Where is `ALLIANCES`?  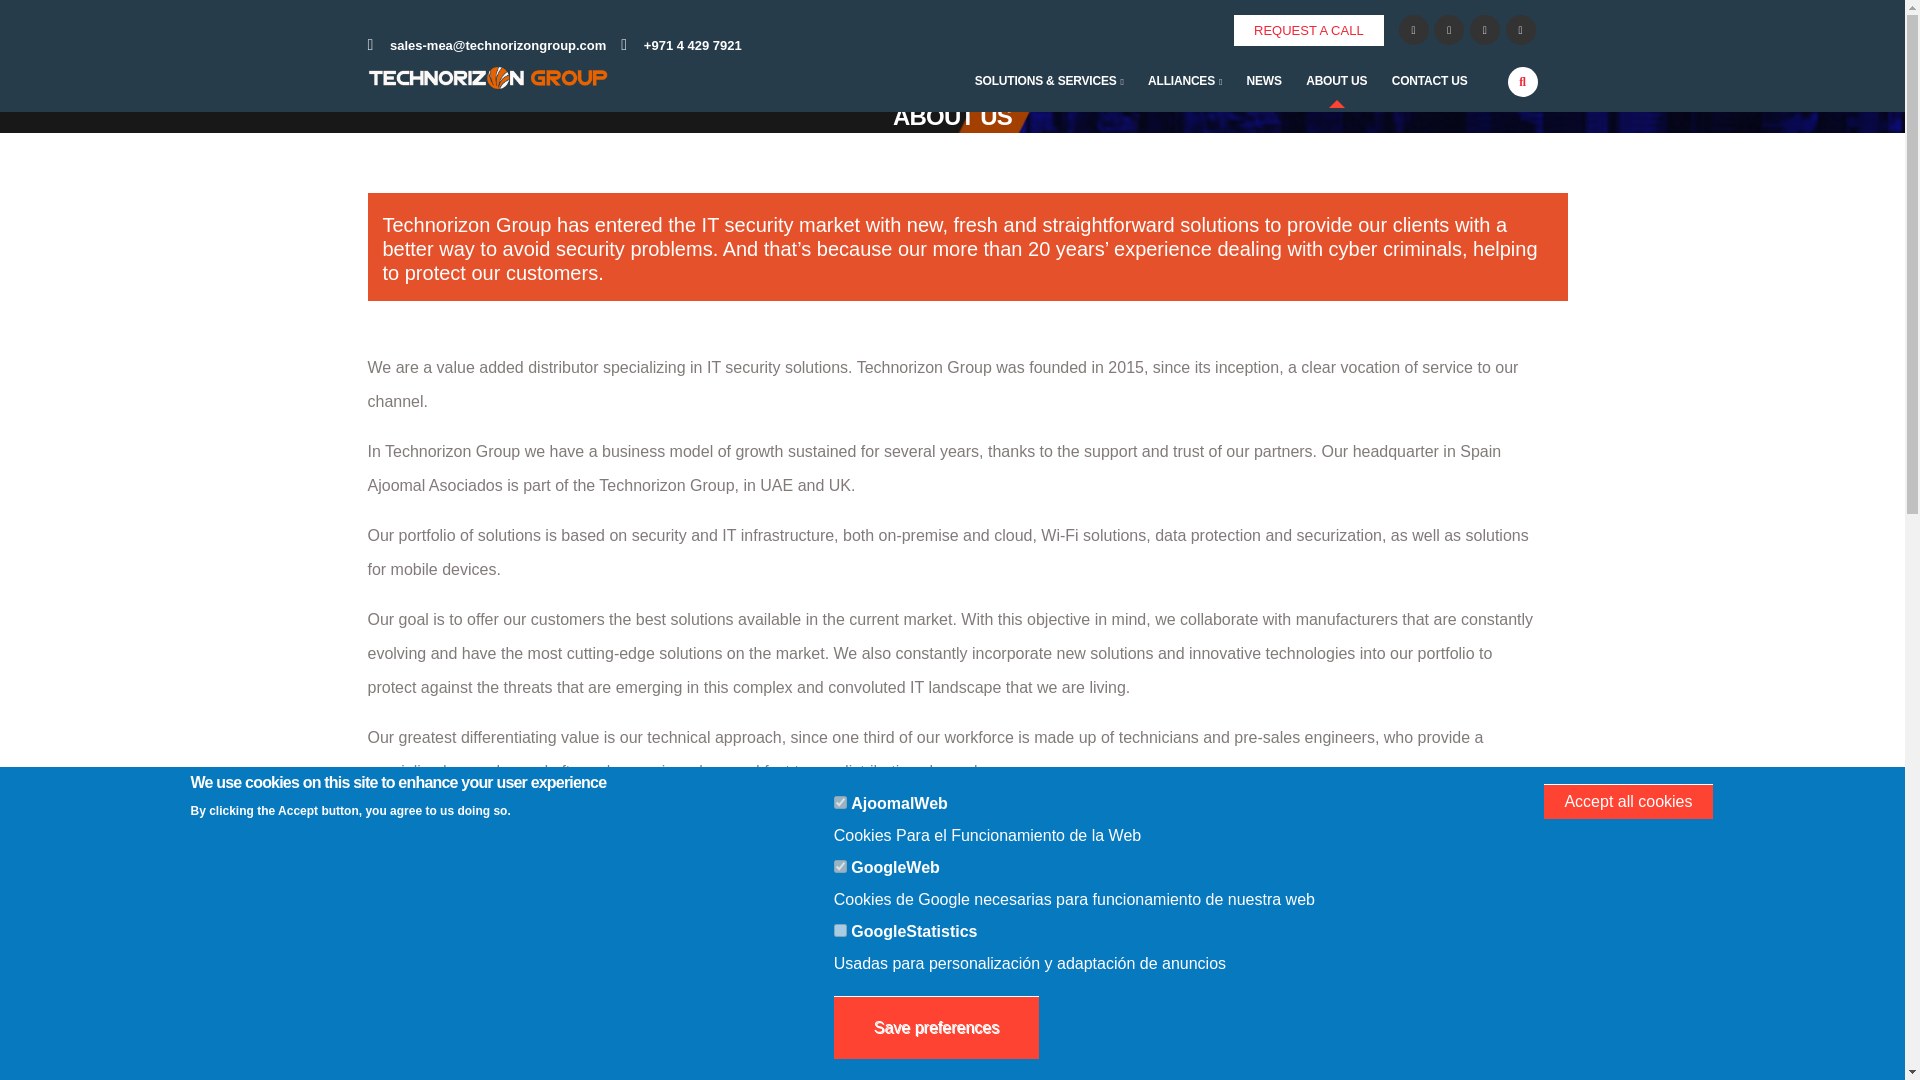 ALLIANCES is located at coordinates (1185, 81).